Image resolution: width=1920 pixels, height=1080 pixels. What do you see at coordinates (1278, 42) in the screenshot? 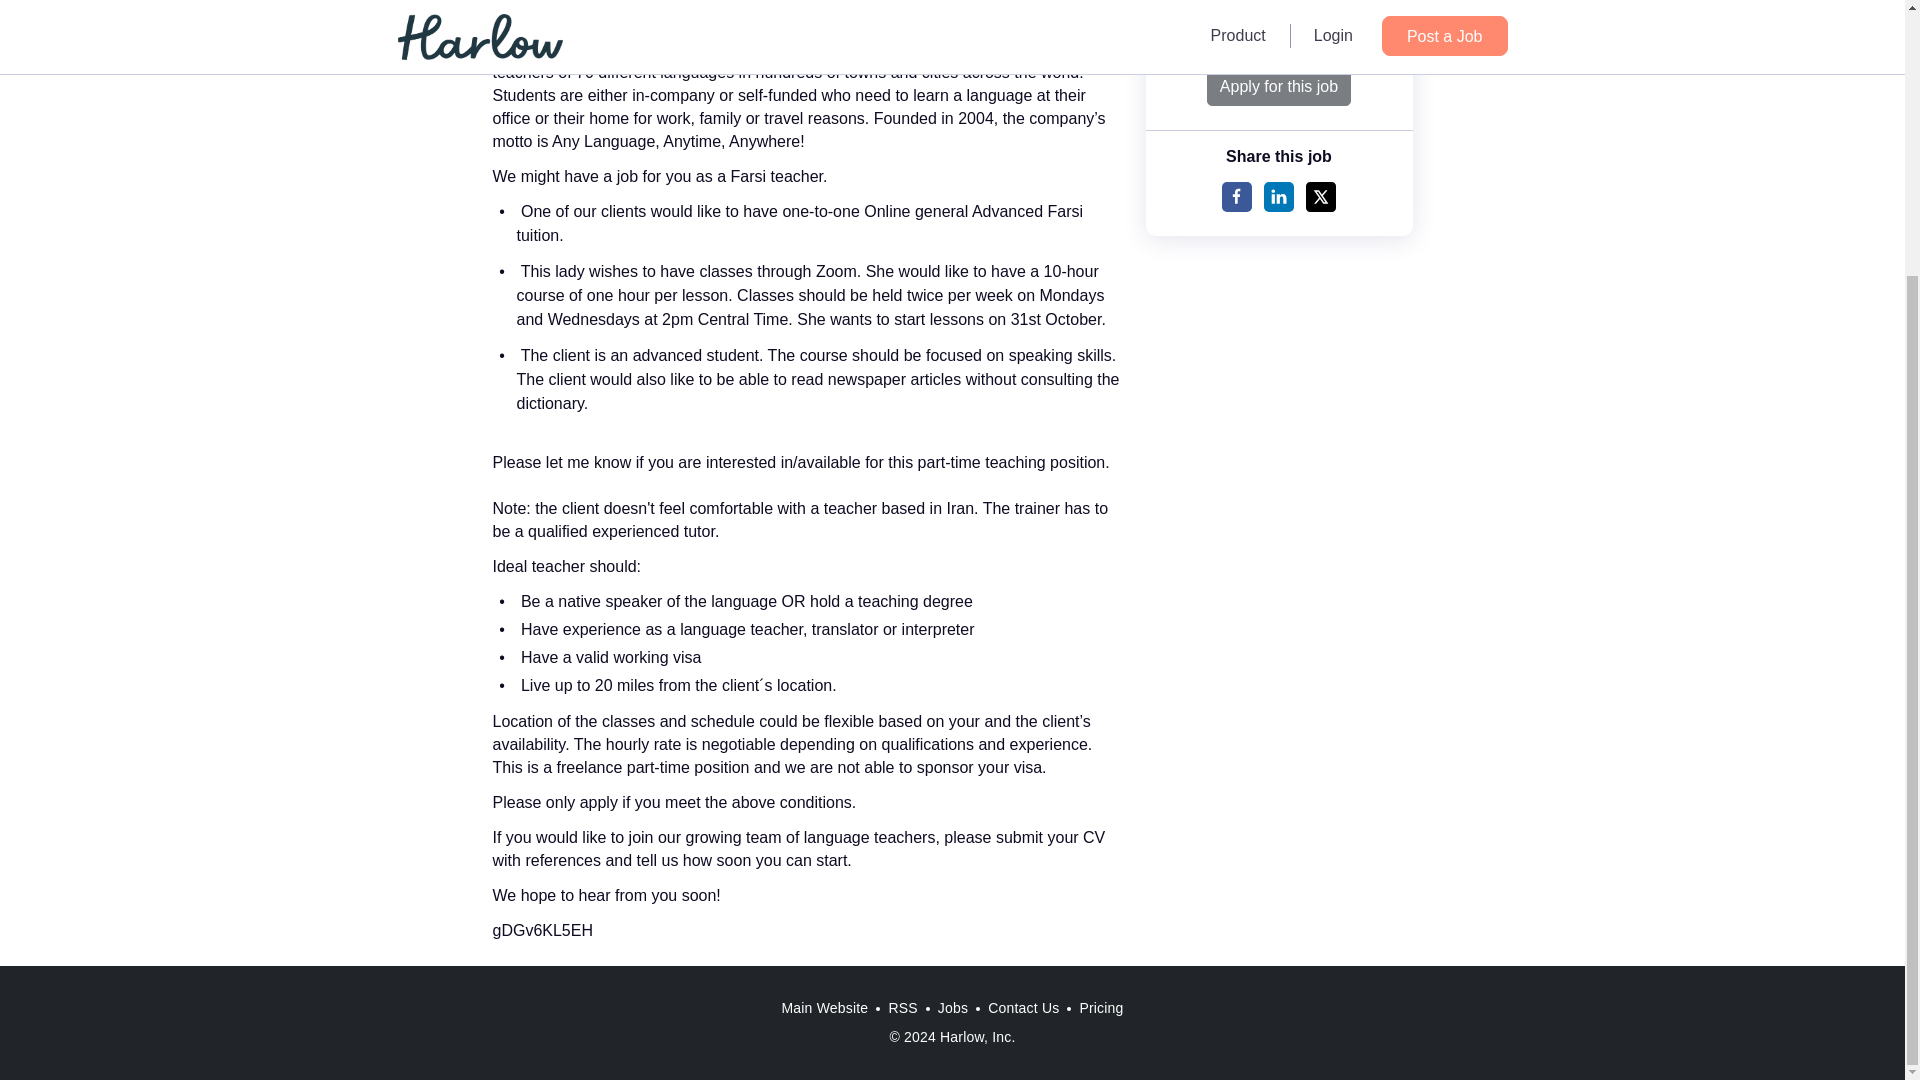
I see `Language Trainers` at bounding box center [1278, 42].